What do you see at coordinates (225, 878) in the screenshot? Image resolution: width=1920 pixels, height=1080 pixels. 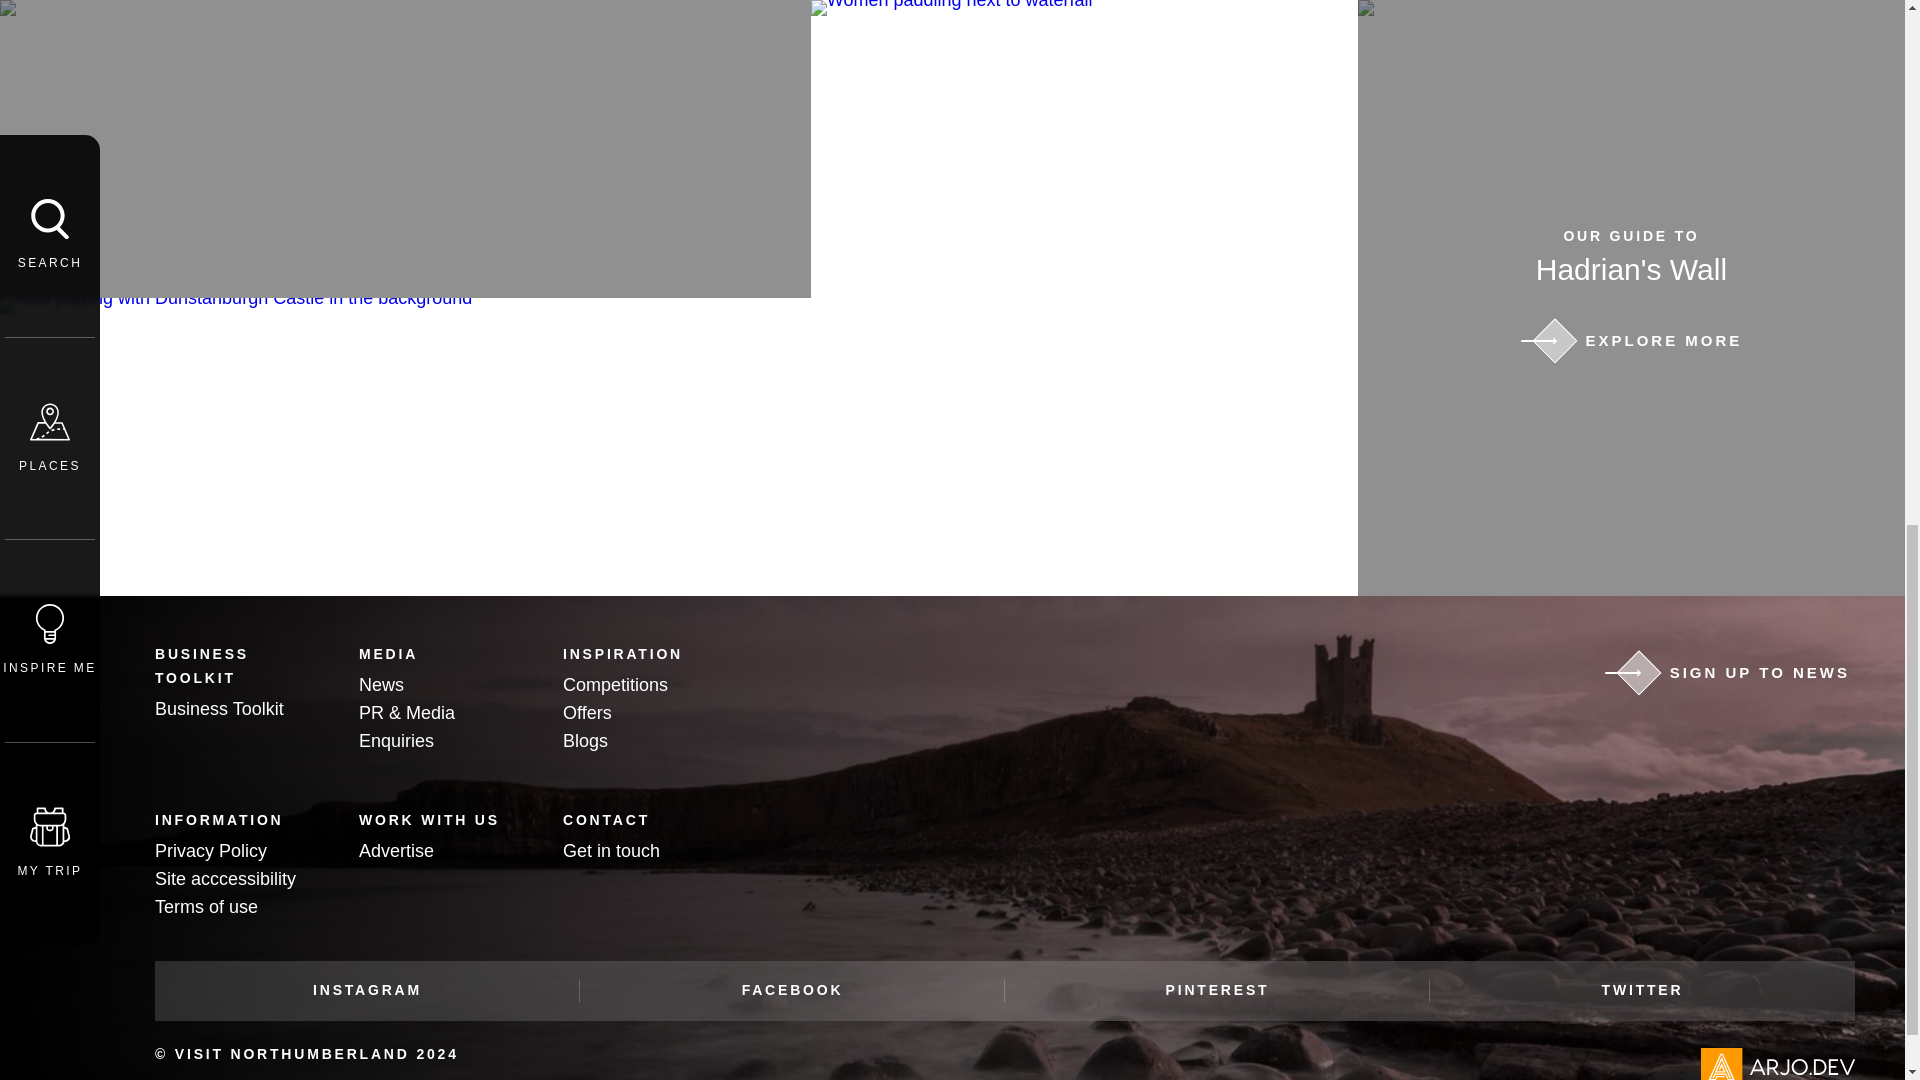 I see `Site acccessibility` at bounding box center [225, 878].